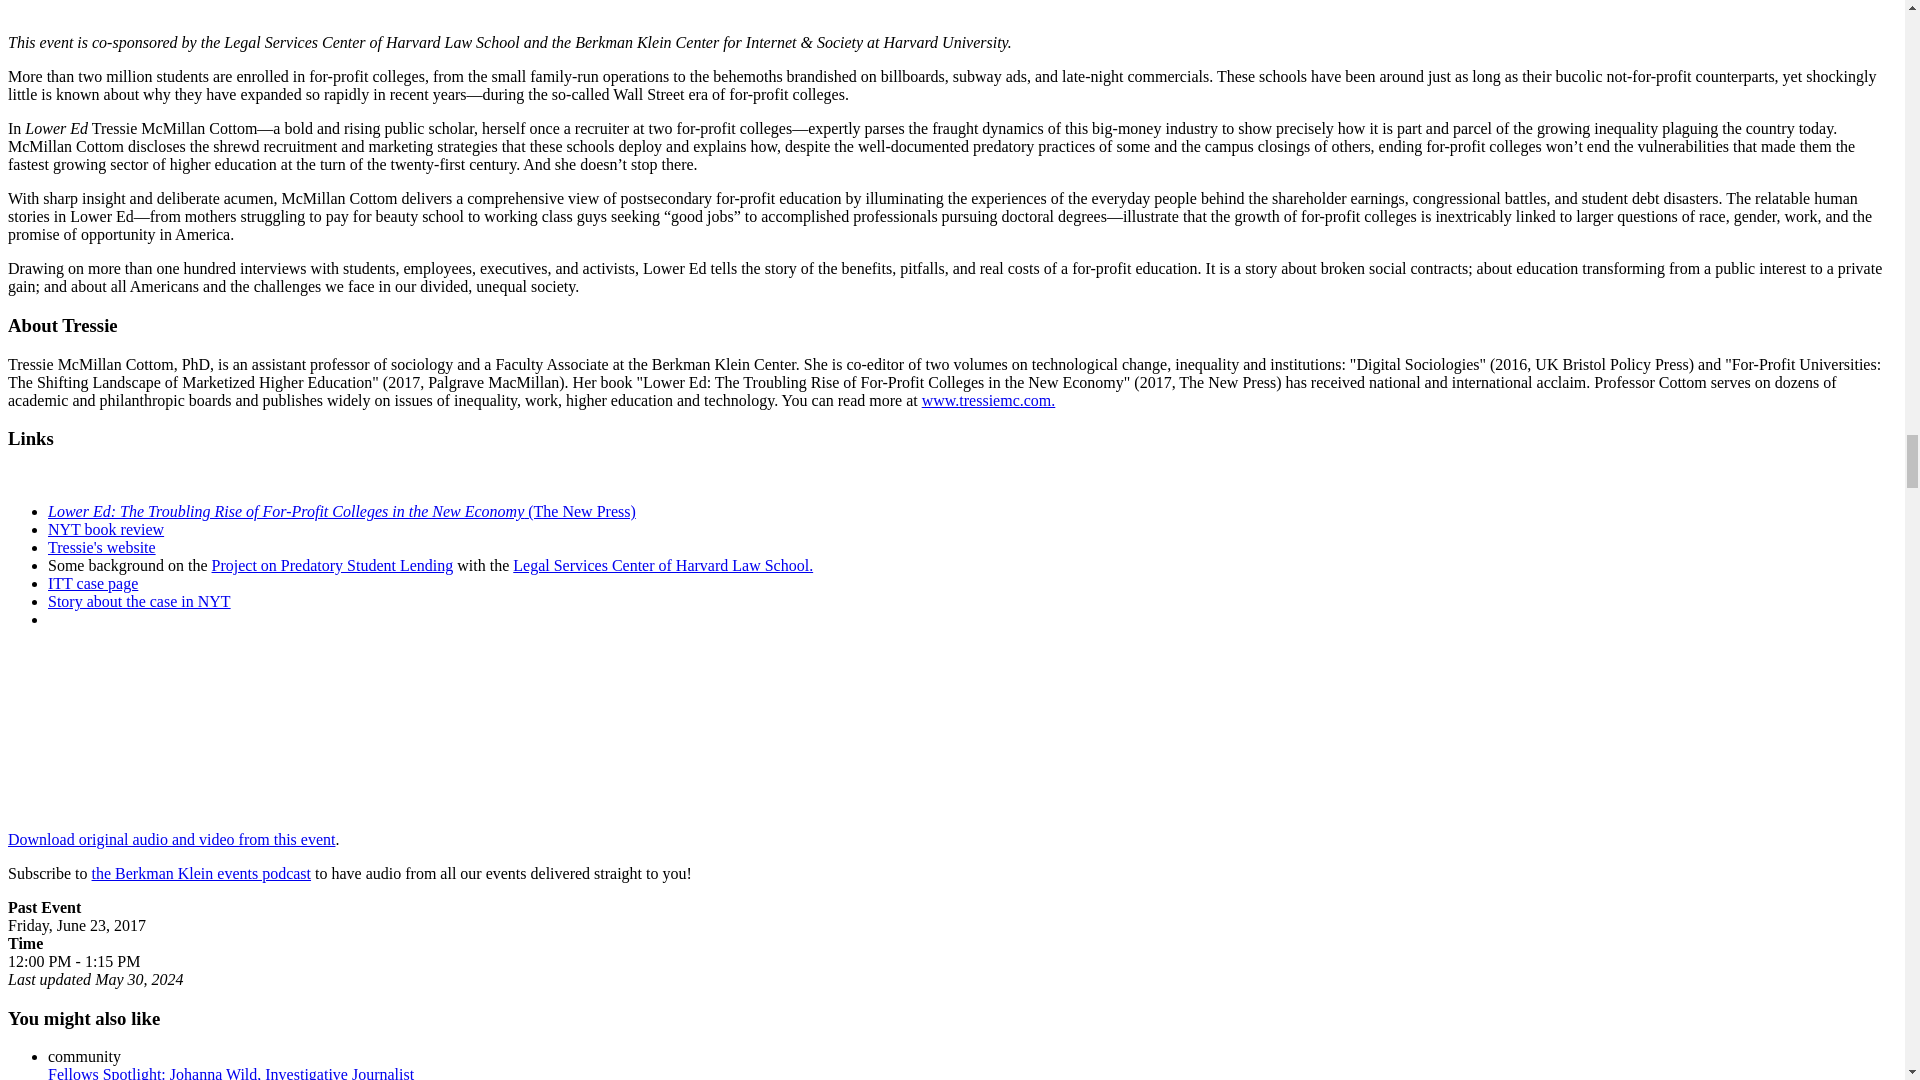  What do you see at coordinates (102, 547) in the screenshot?
I see `Tressie's website` at bounding box center [102, 547].